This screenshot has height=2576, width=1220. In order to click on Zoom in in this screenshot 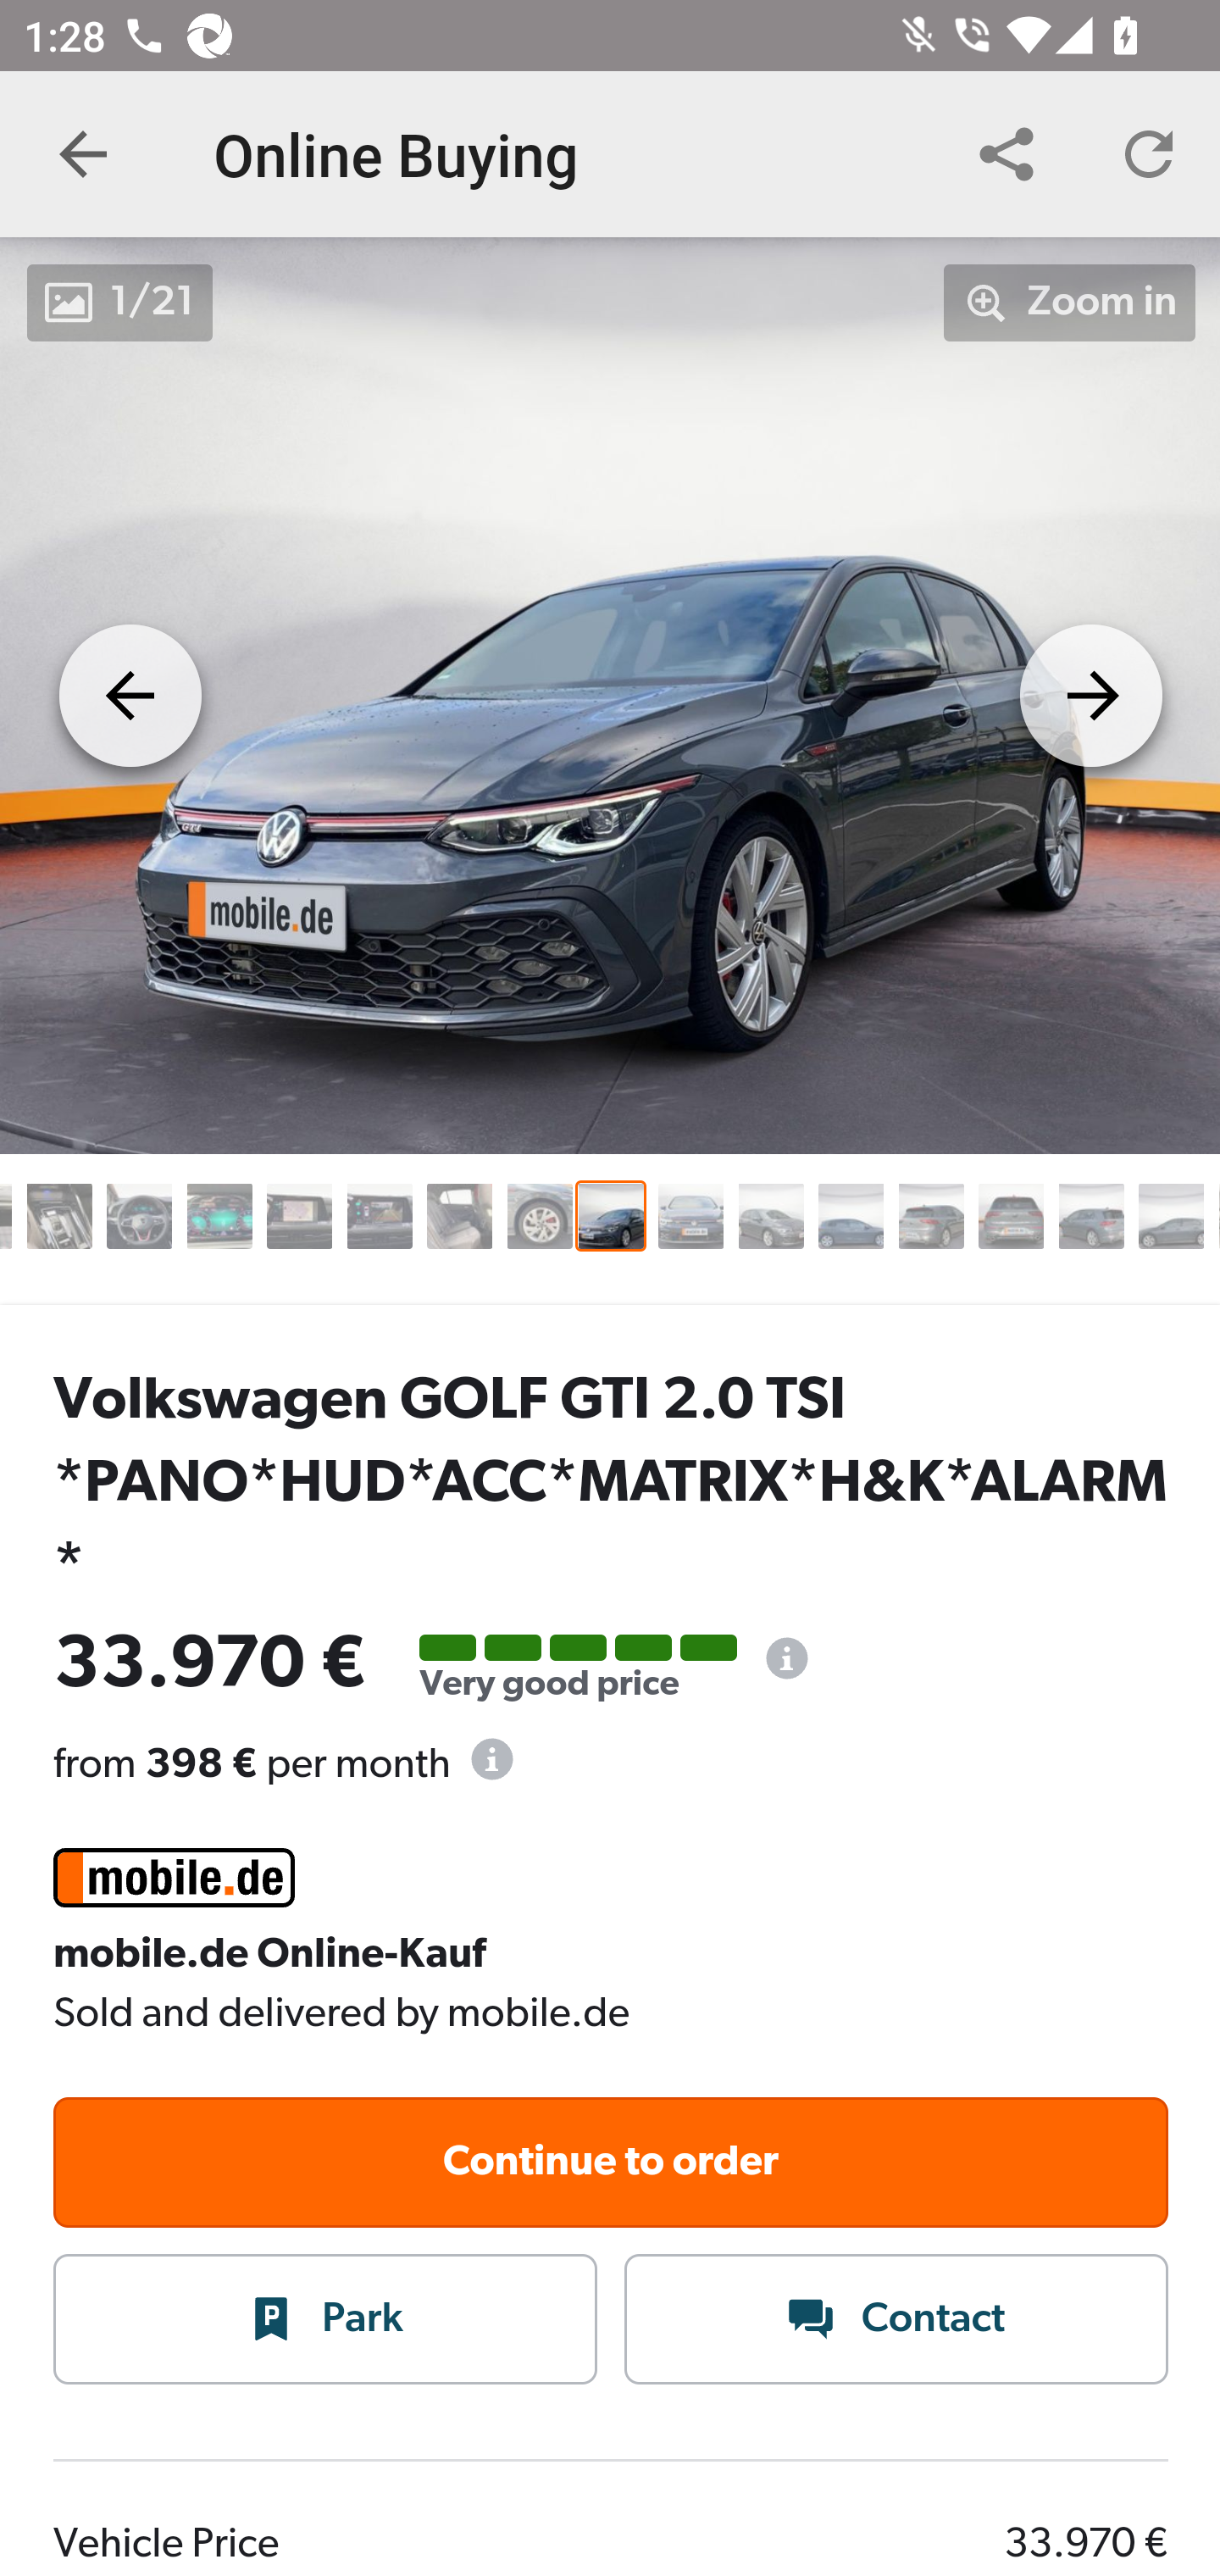, I will do `click(1071, 303)`.